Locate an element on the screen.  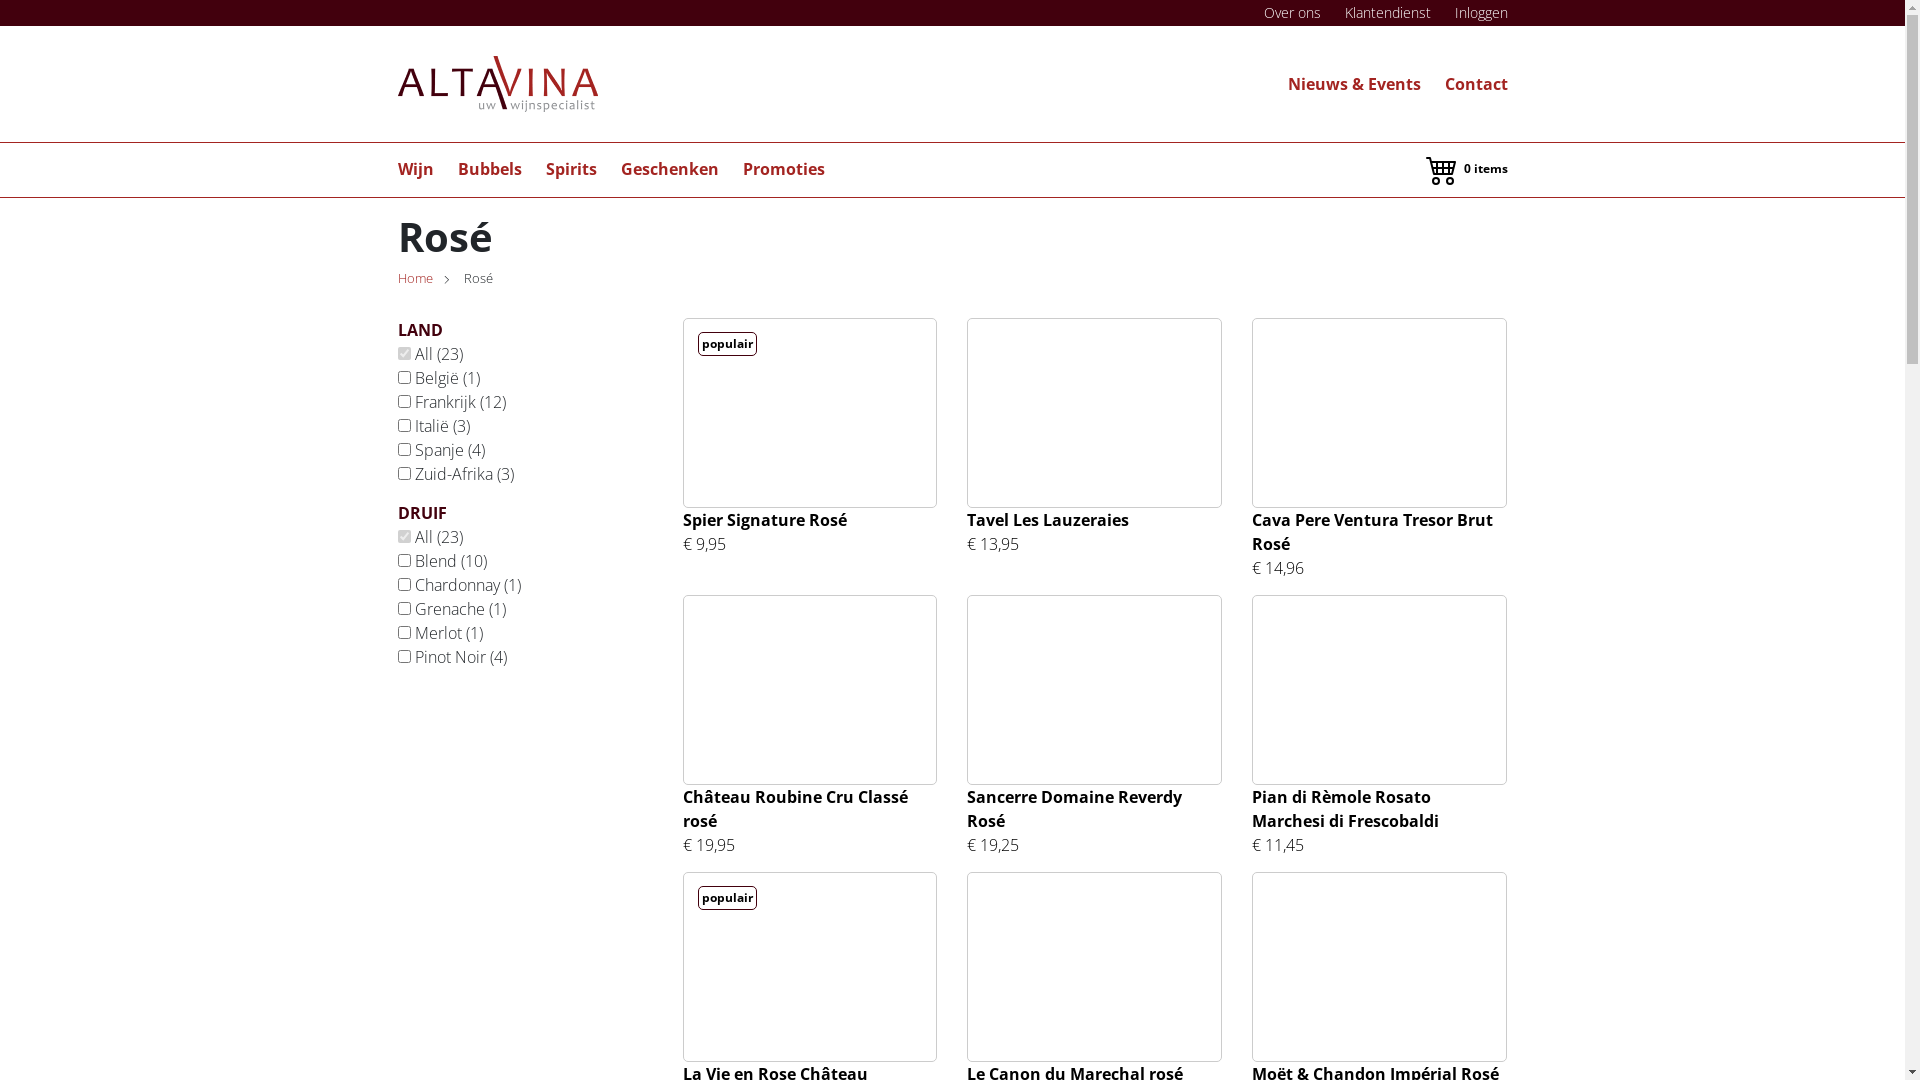
Home is located at coordinates (416, 278).